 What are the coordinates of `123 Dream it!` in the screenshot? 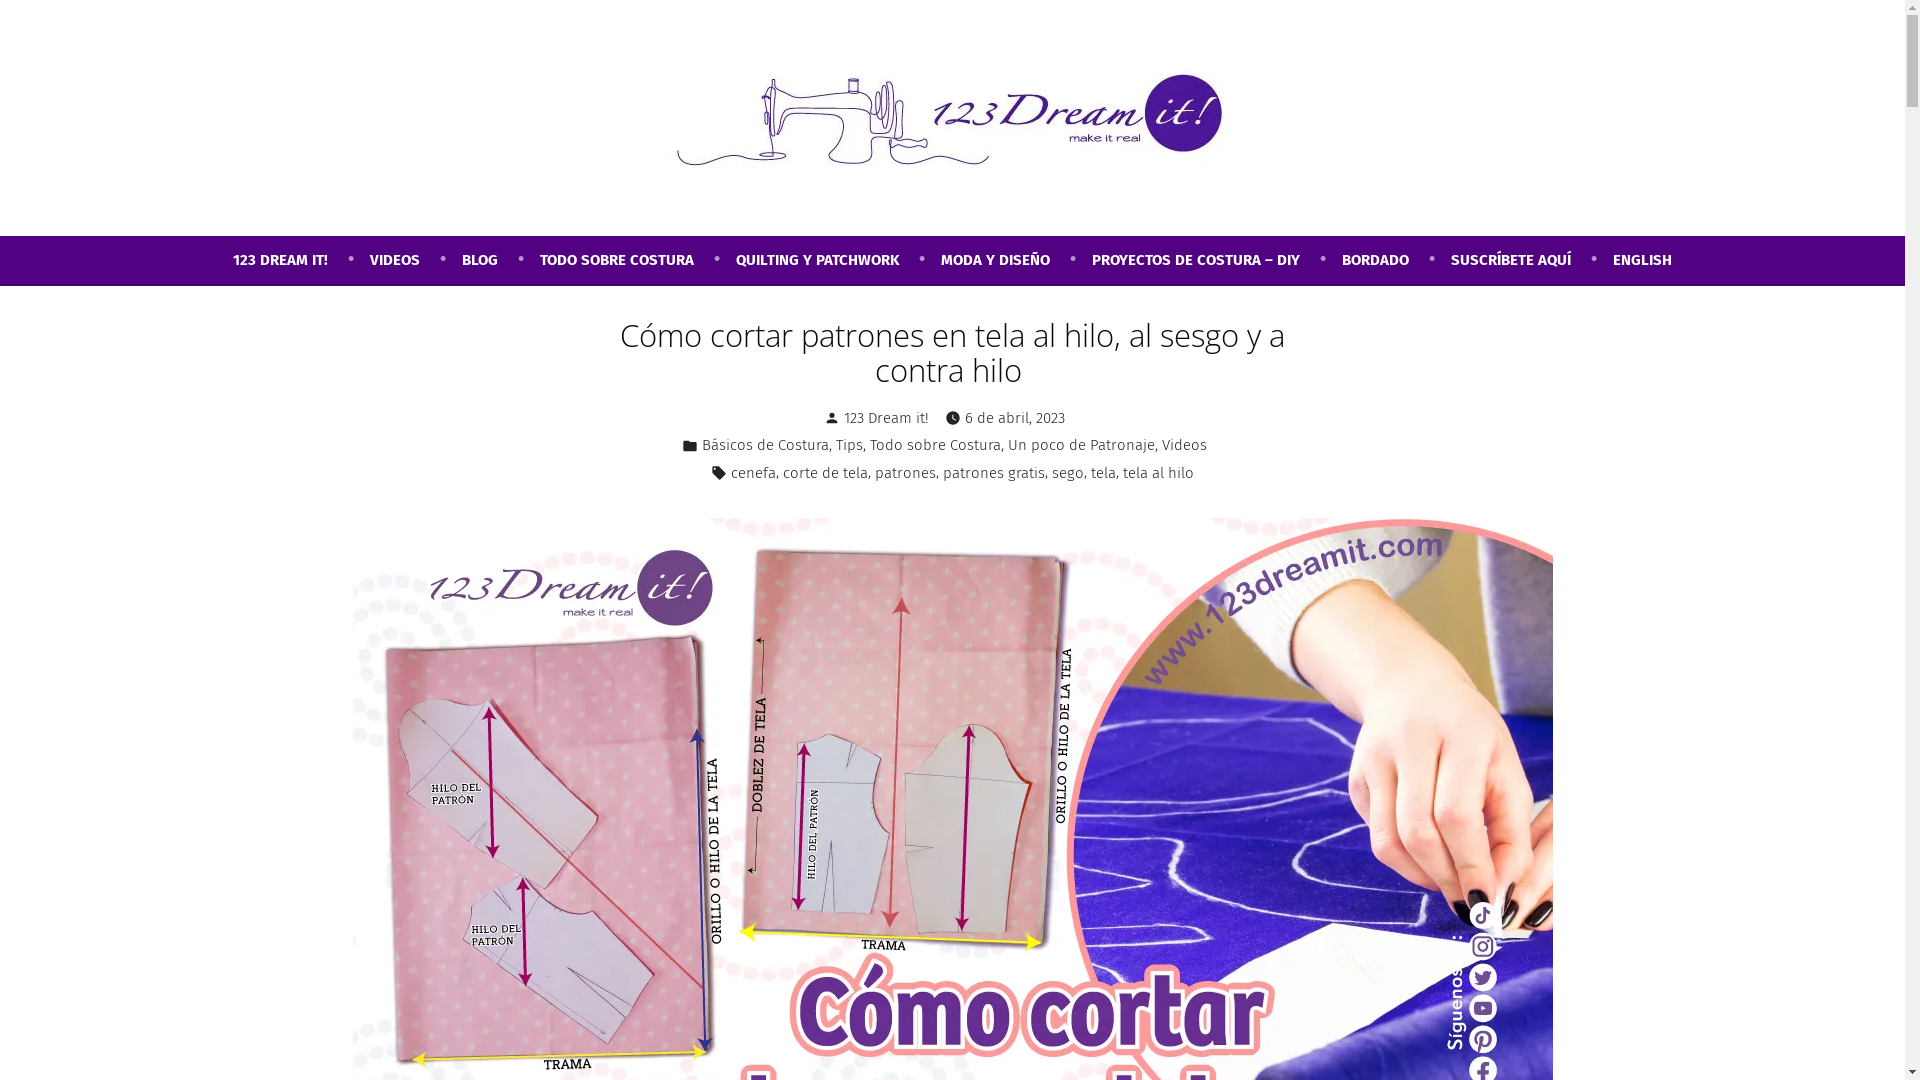 It's located at (886, 418).